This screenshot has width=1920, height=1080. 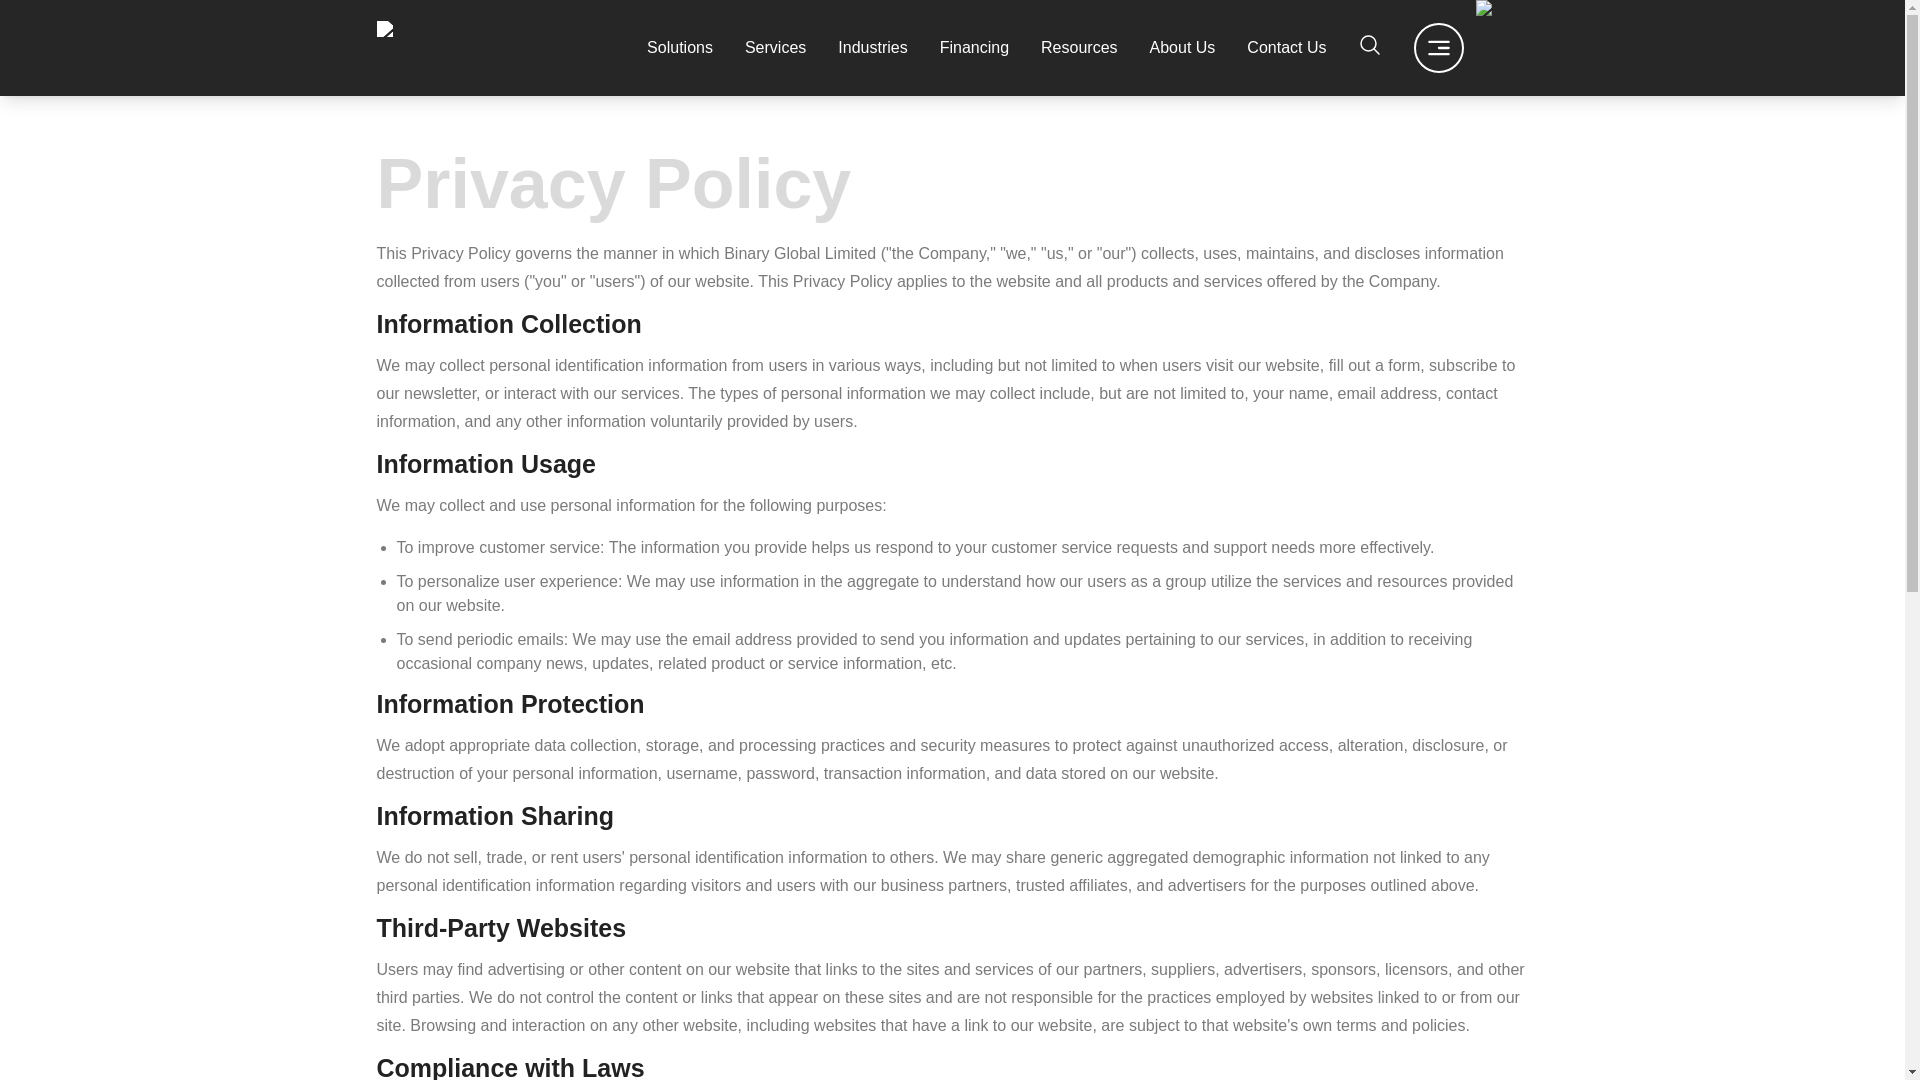 I want to click on Services, so click(x=775, y=48).